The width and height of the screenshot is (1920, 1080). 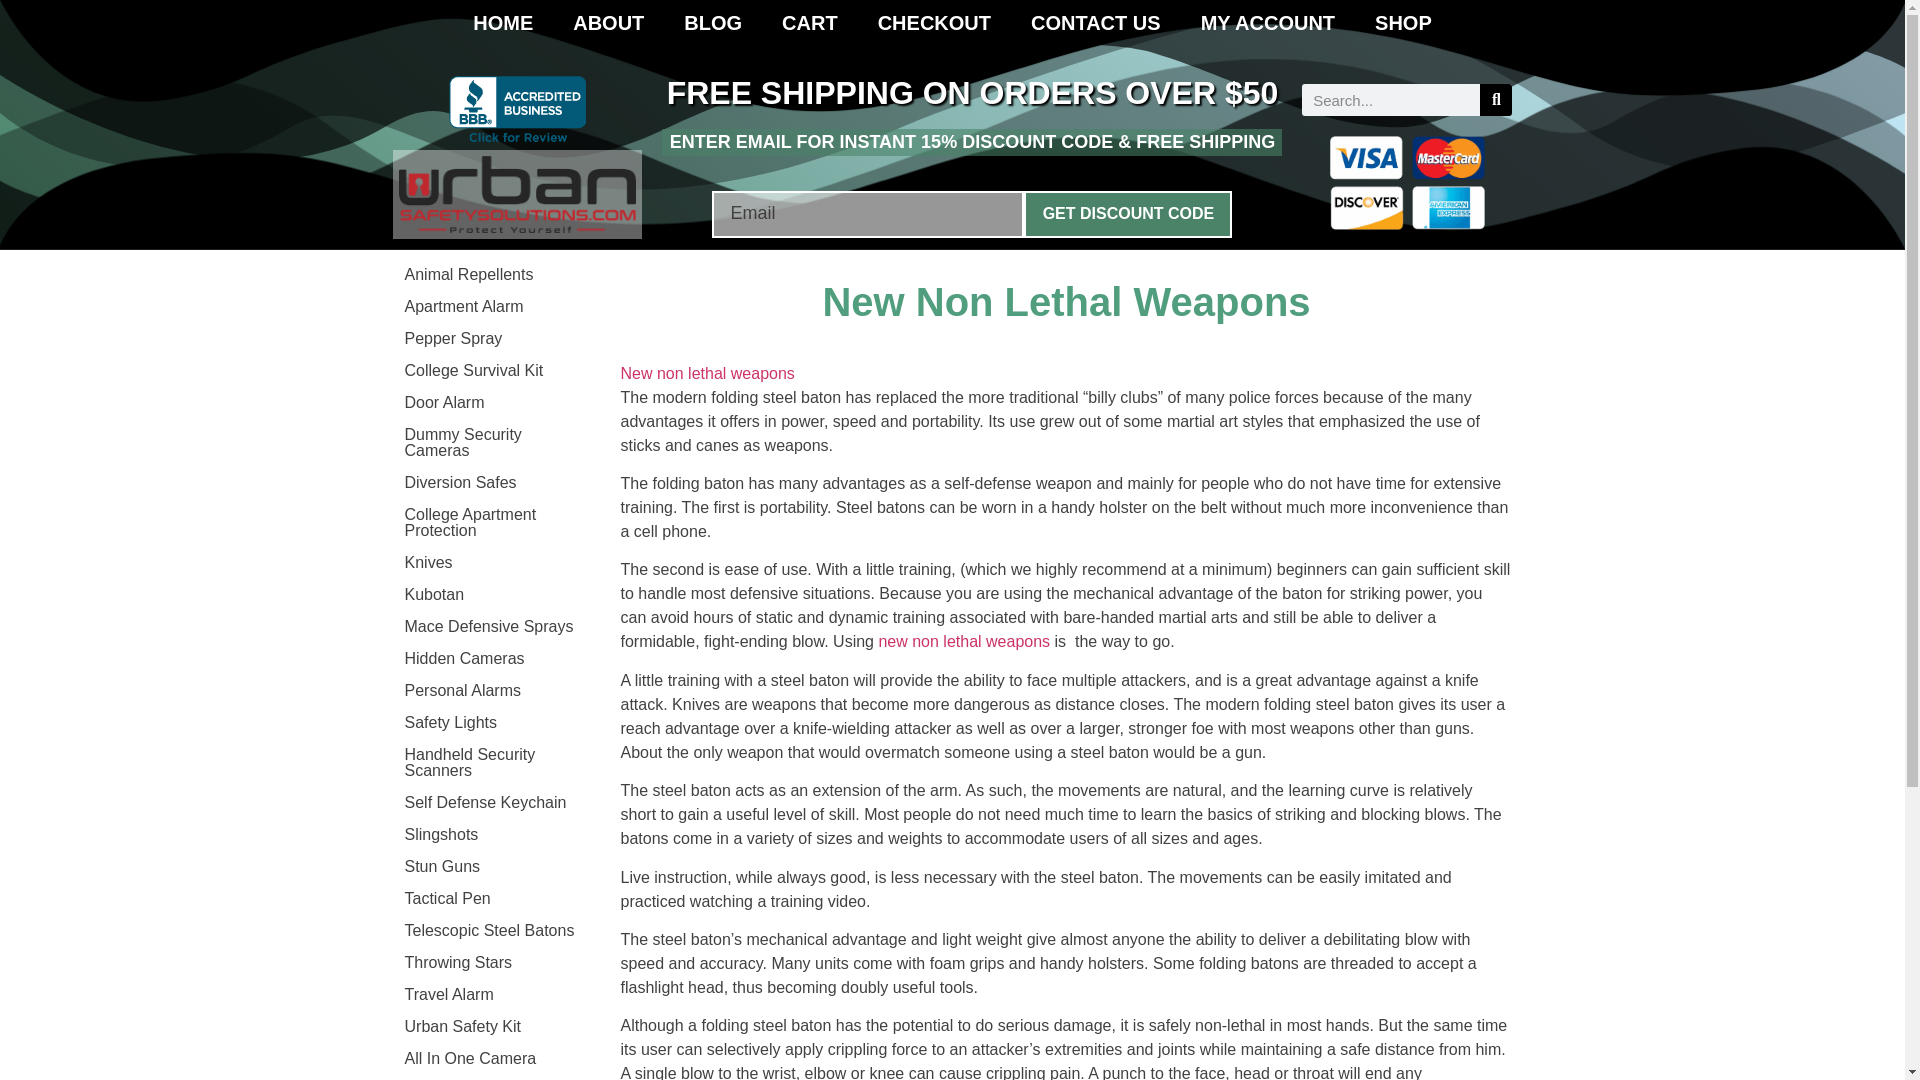 What do you see at coordinates (1128, 214) in the screenshot?
I see `GET DISCOUNT CODE` at bounding box center [1128, 214].